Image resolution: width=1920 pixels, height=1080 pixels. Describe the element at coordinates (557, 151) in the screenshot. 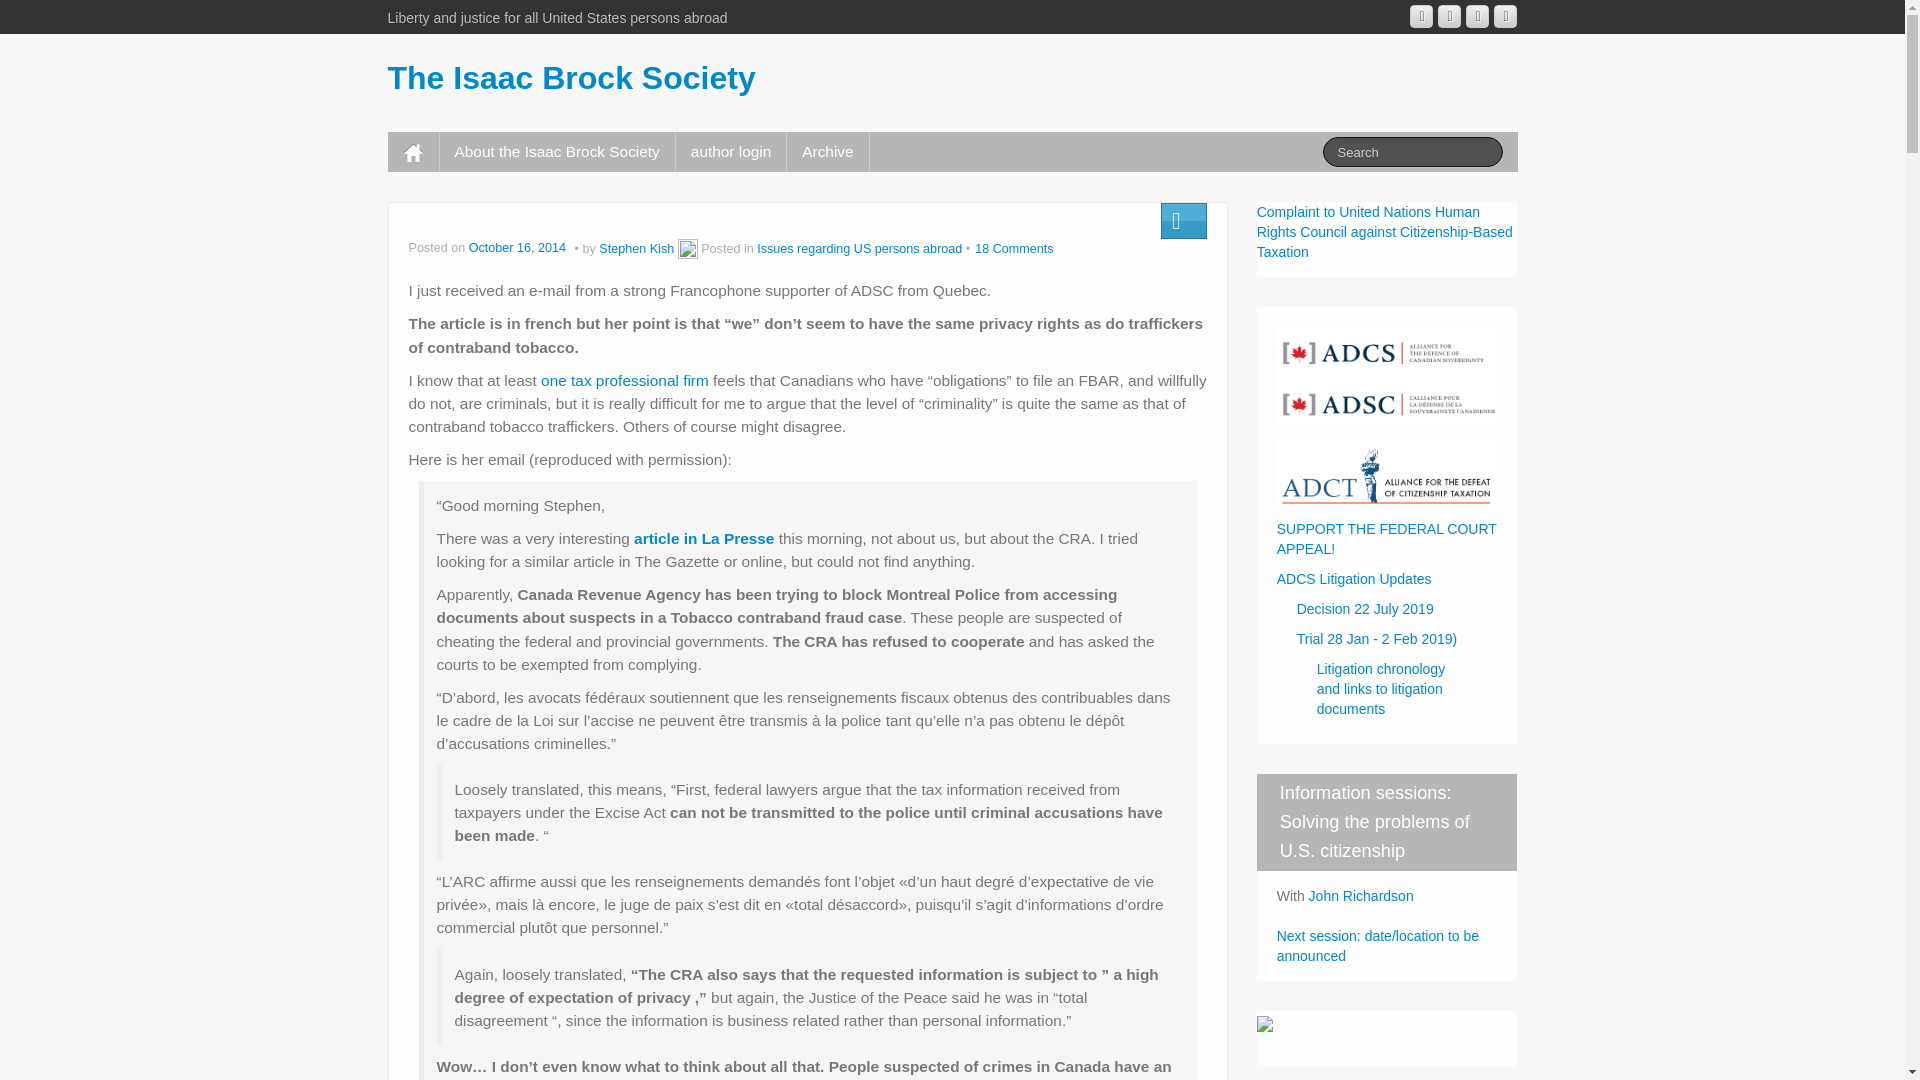

I see `About the Isaac Brock Society` at that location.